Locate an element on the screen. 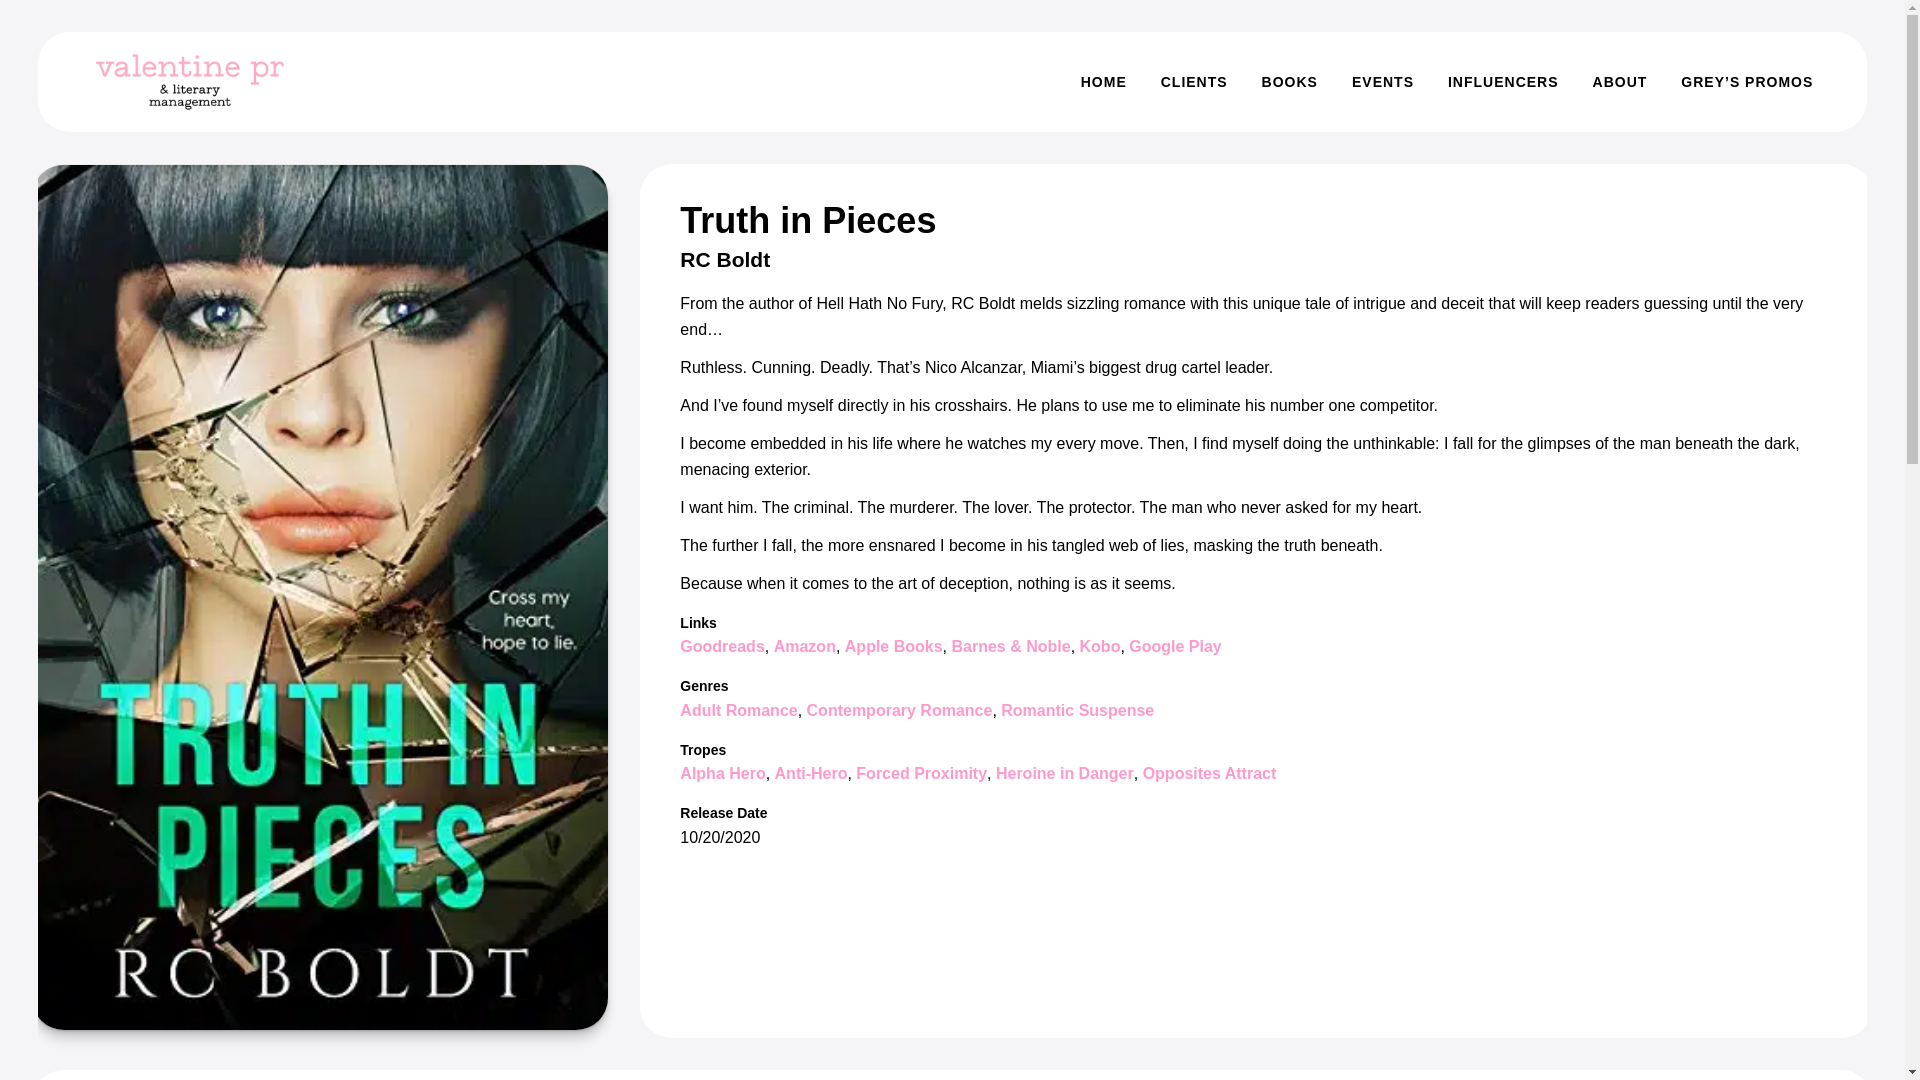 The height and width of the screenshot is (1080, 1920). Google Play is located at coordinates (1174, 646).